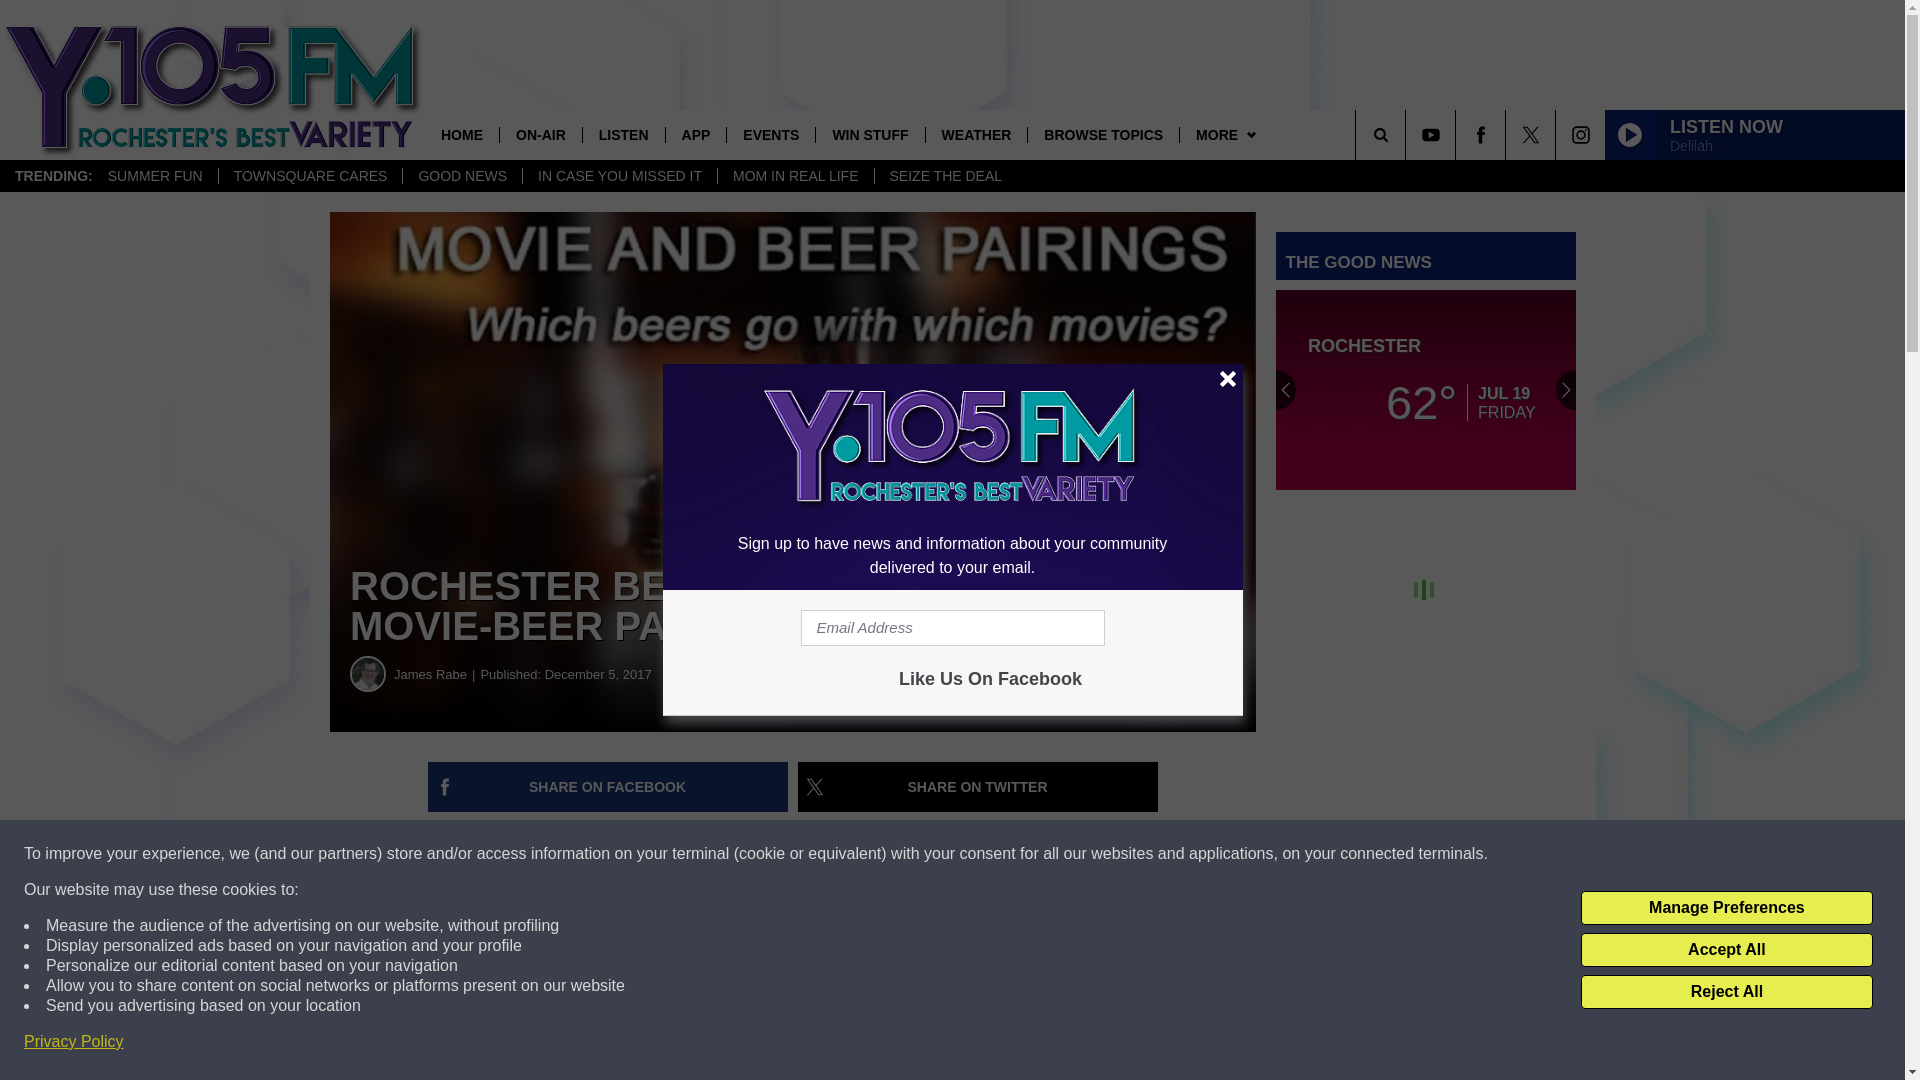  I want to click on Email Address, so click(952, 628).